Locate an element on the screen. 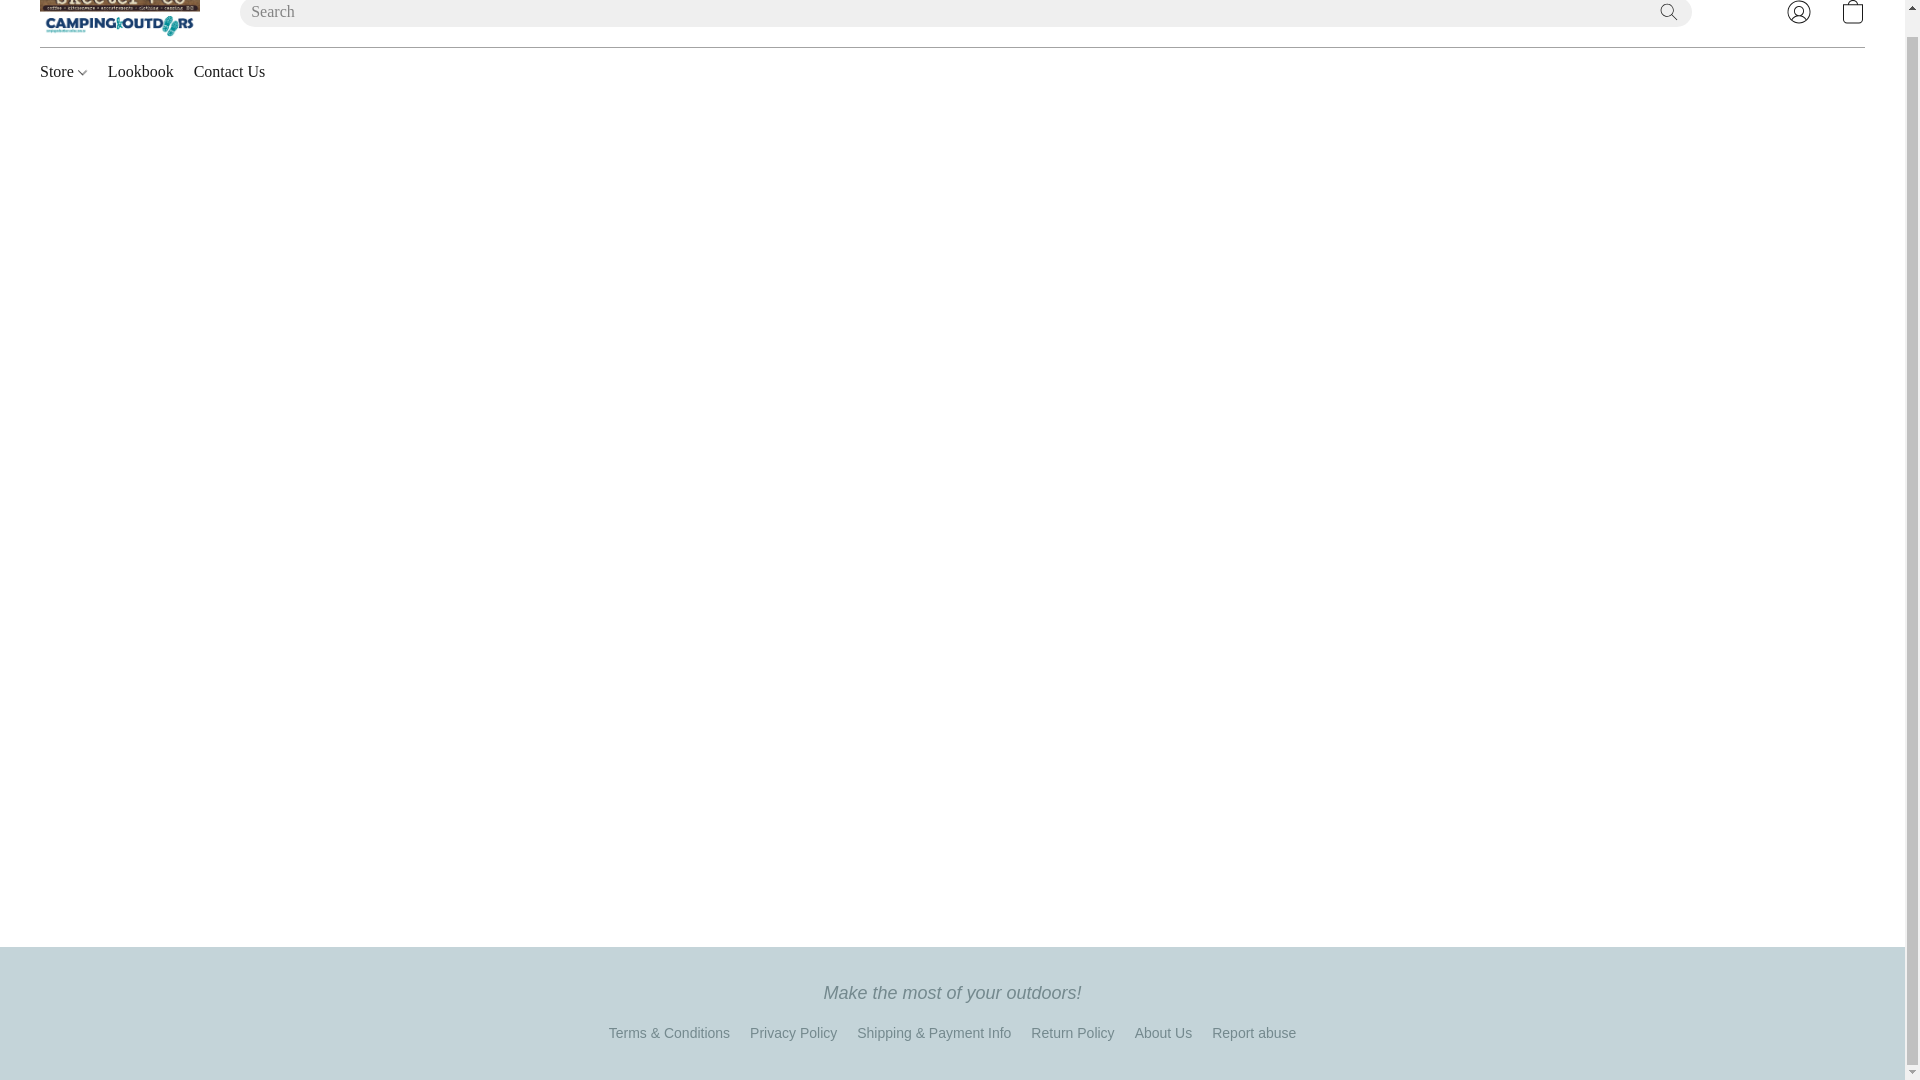  Store is located at coordinates (68, 71).